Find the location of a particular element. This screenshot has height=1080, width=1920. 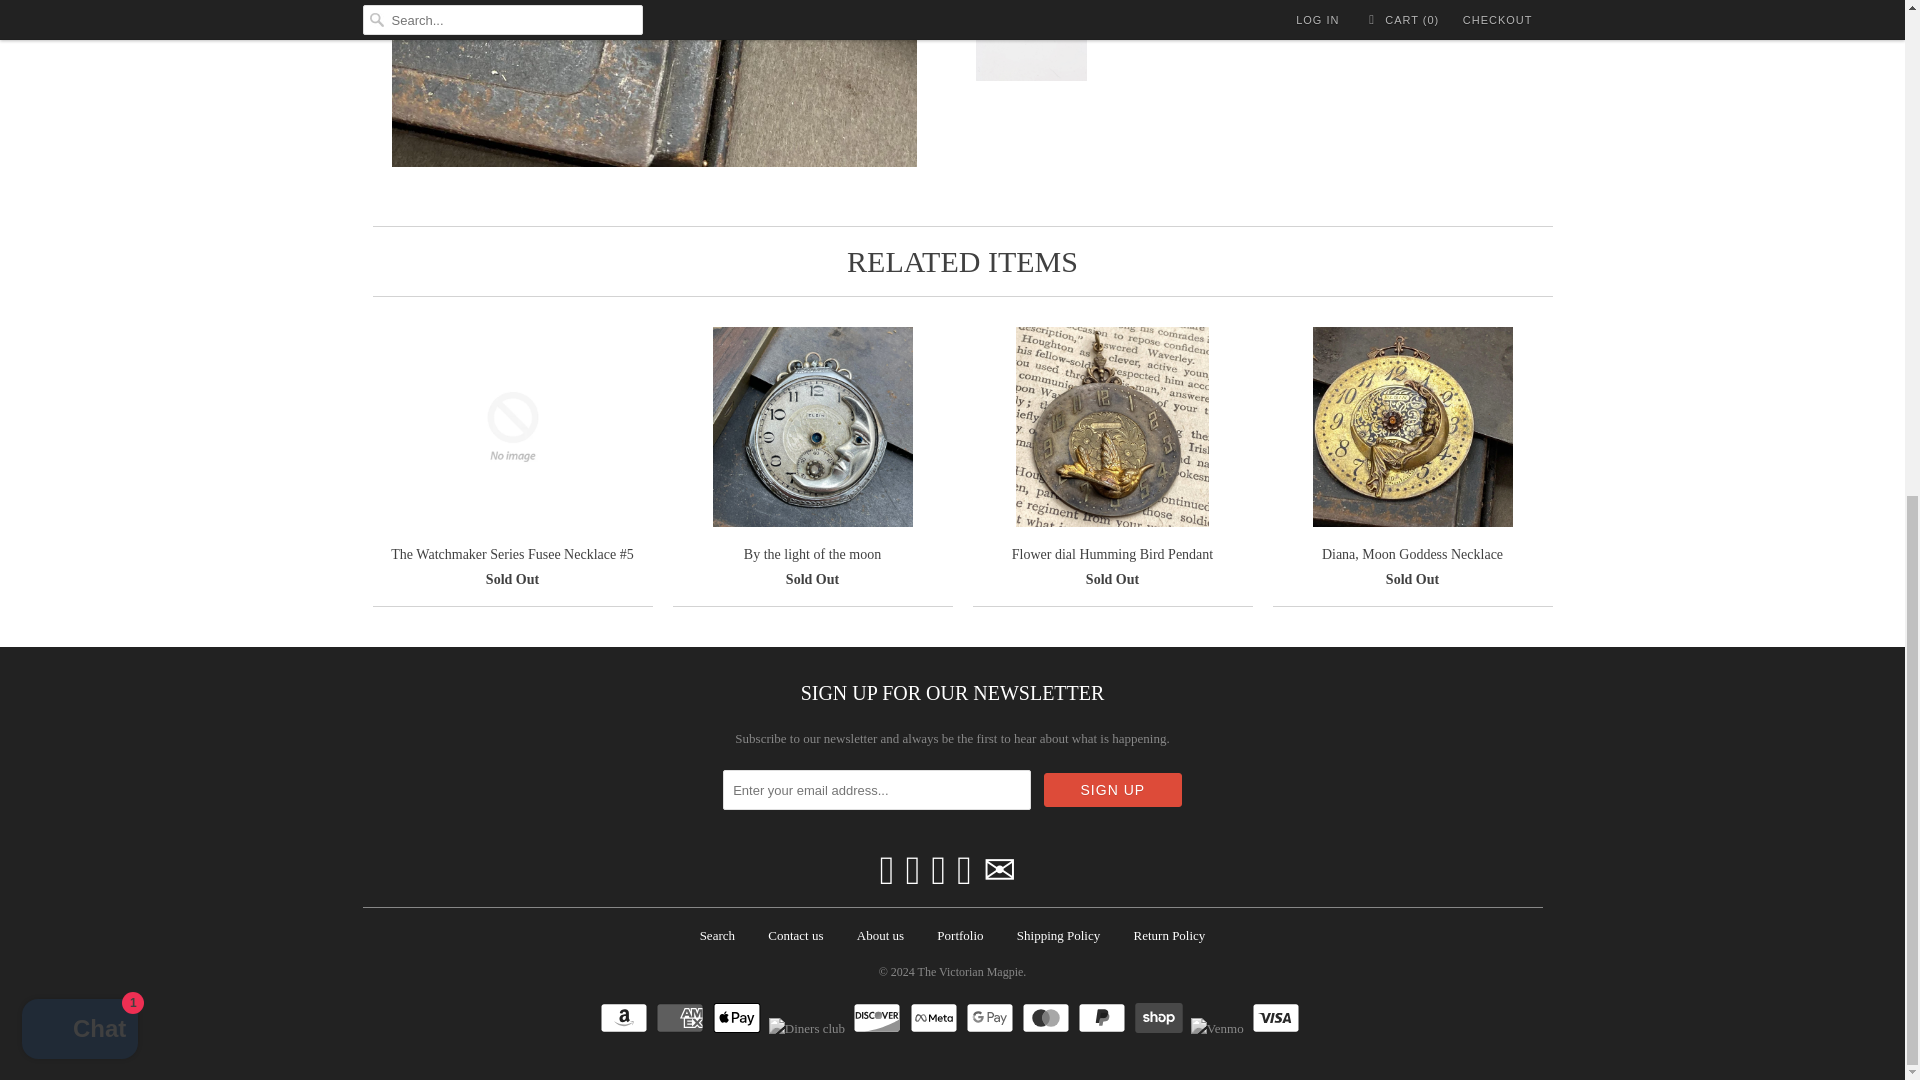

Sign Up is located at coordinates (1113, 790).